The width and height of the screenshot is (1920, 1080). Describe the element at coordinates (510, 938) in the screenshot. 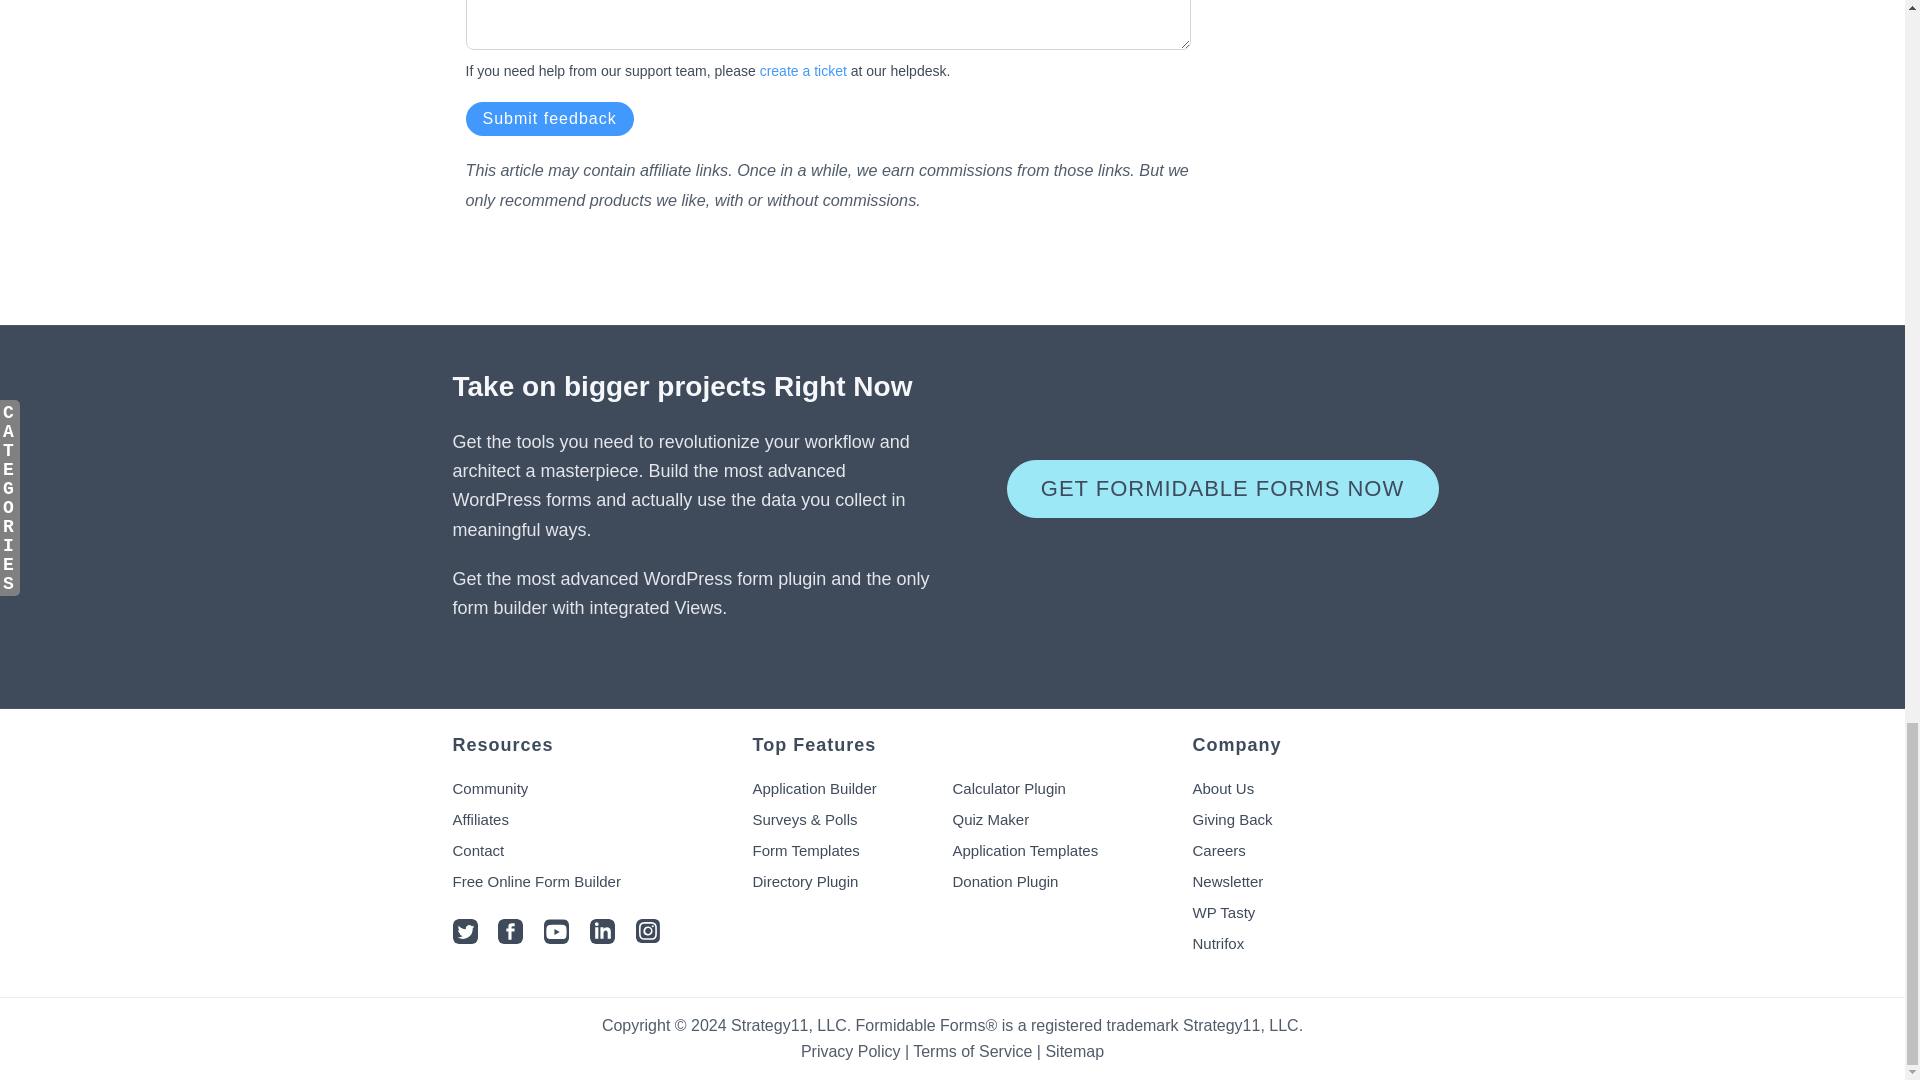

I see `Facebook` at that location.